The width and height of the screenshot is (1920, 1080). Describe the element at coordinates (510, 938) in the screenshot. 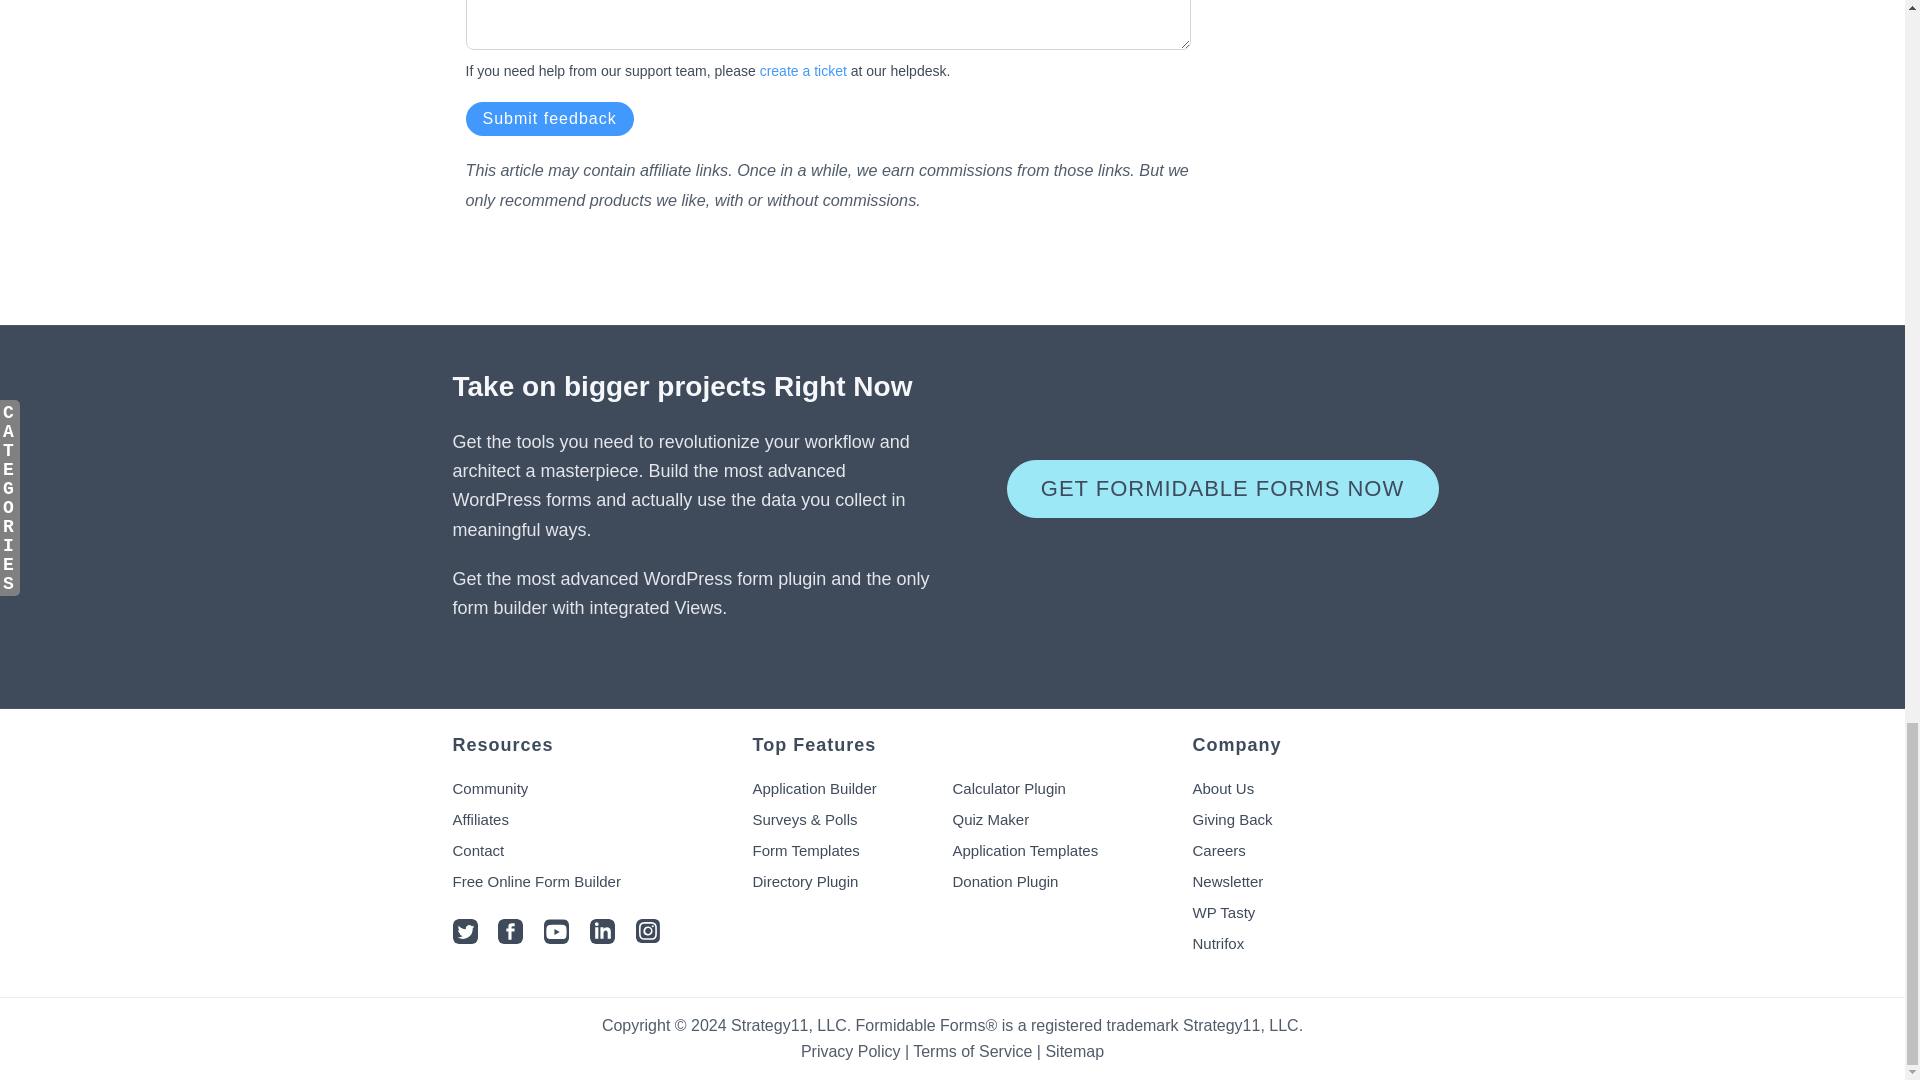

I see `Facebook` at that location.